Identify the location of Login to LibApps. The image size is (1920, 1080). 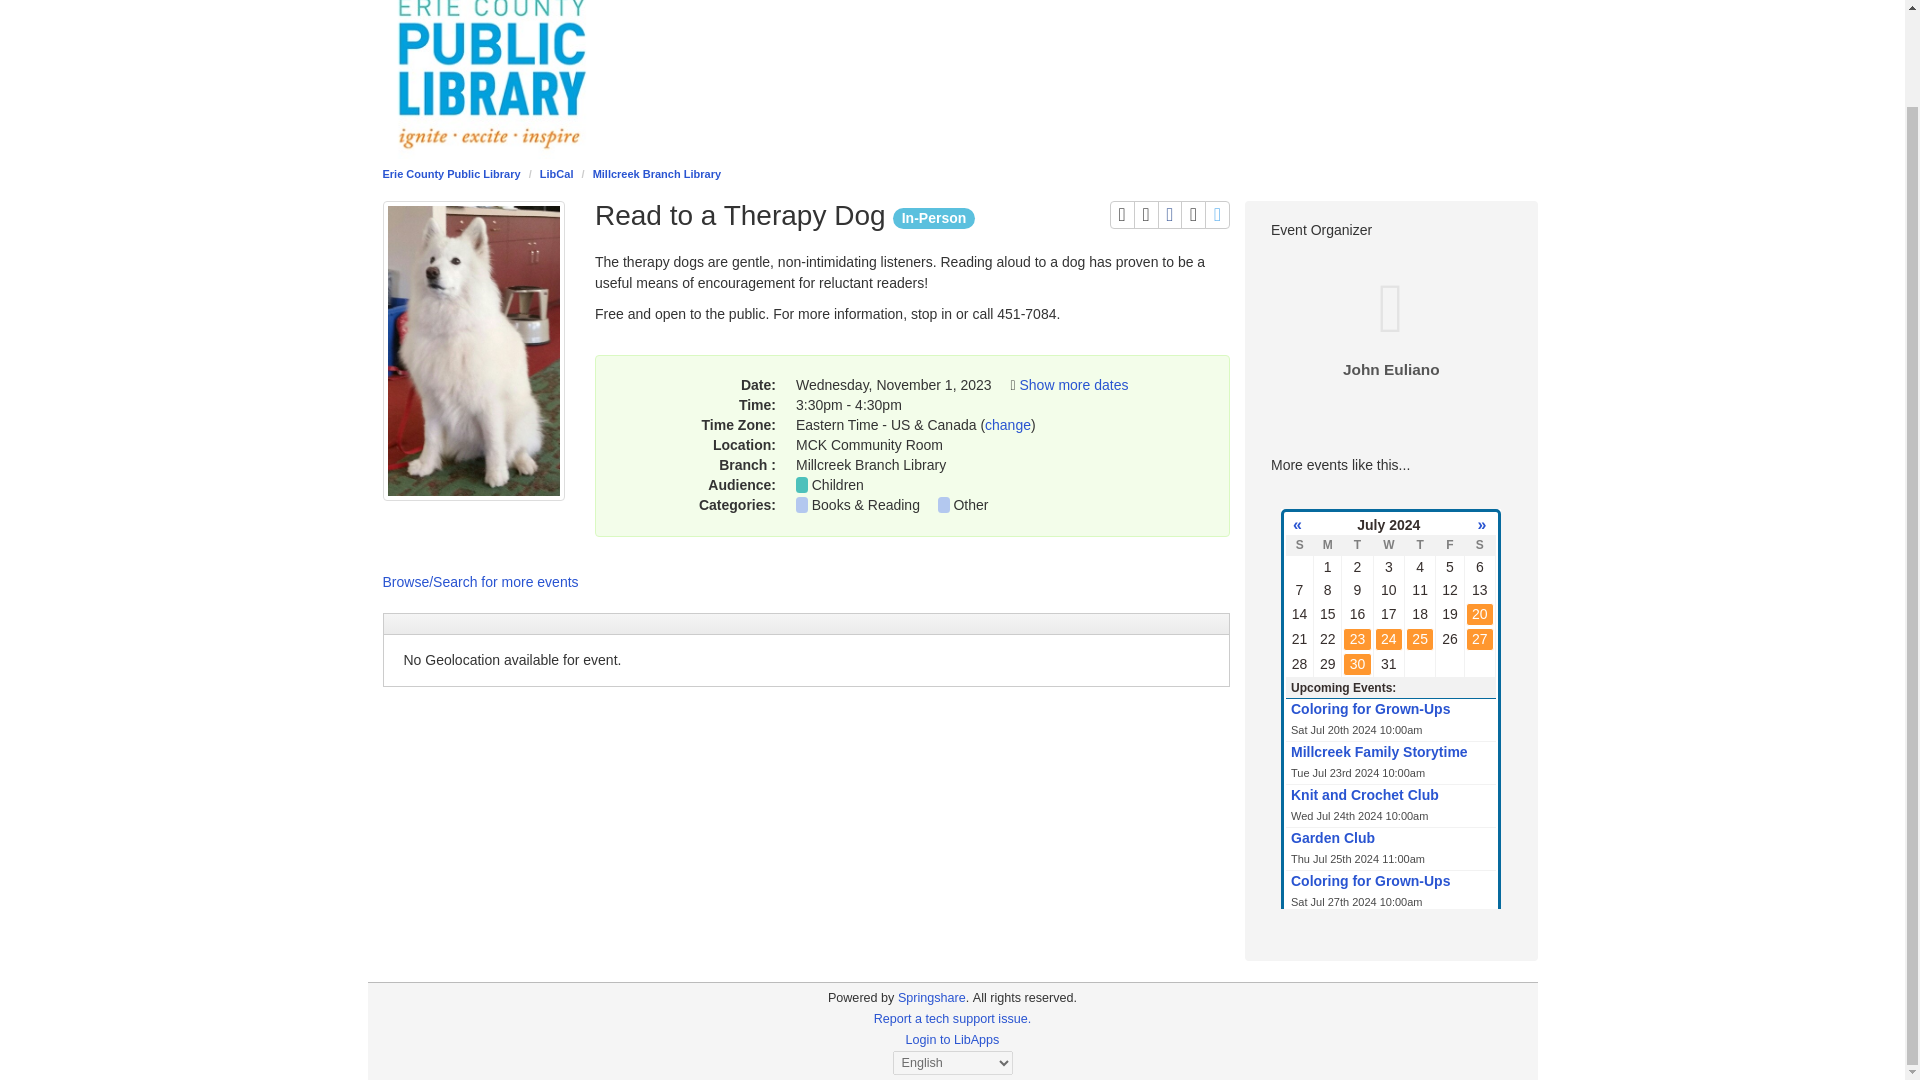
(953, 1039).